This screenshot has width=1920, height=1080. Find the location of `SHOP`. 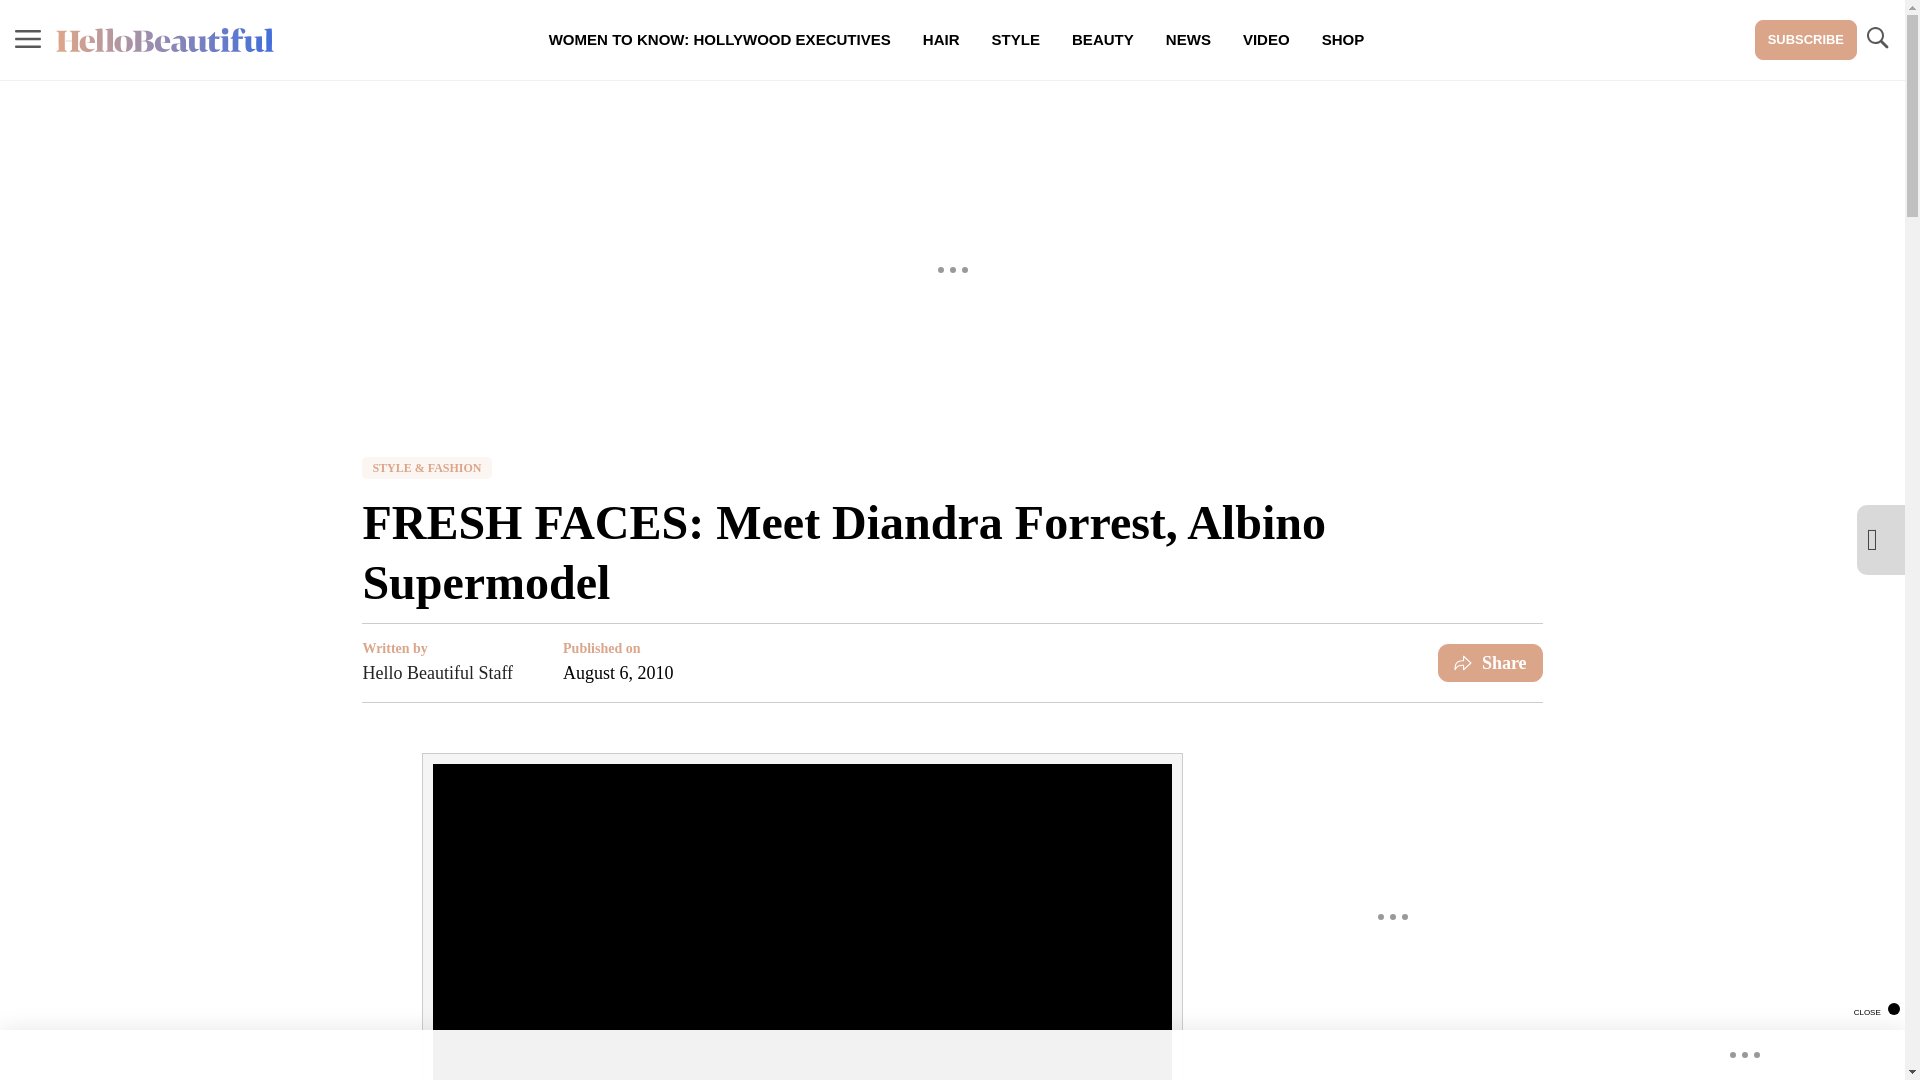

SHOP is located at coordinates (1342, 40).